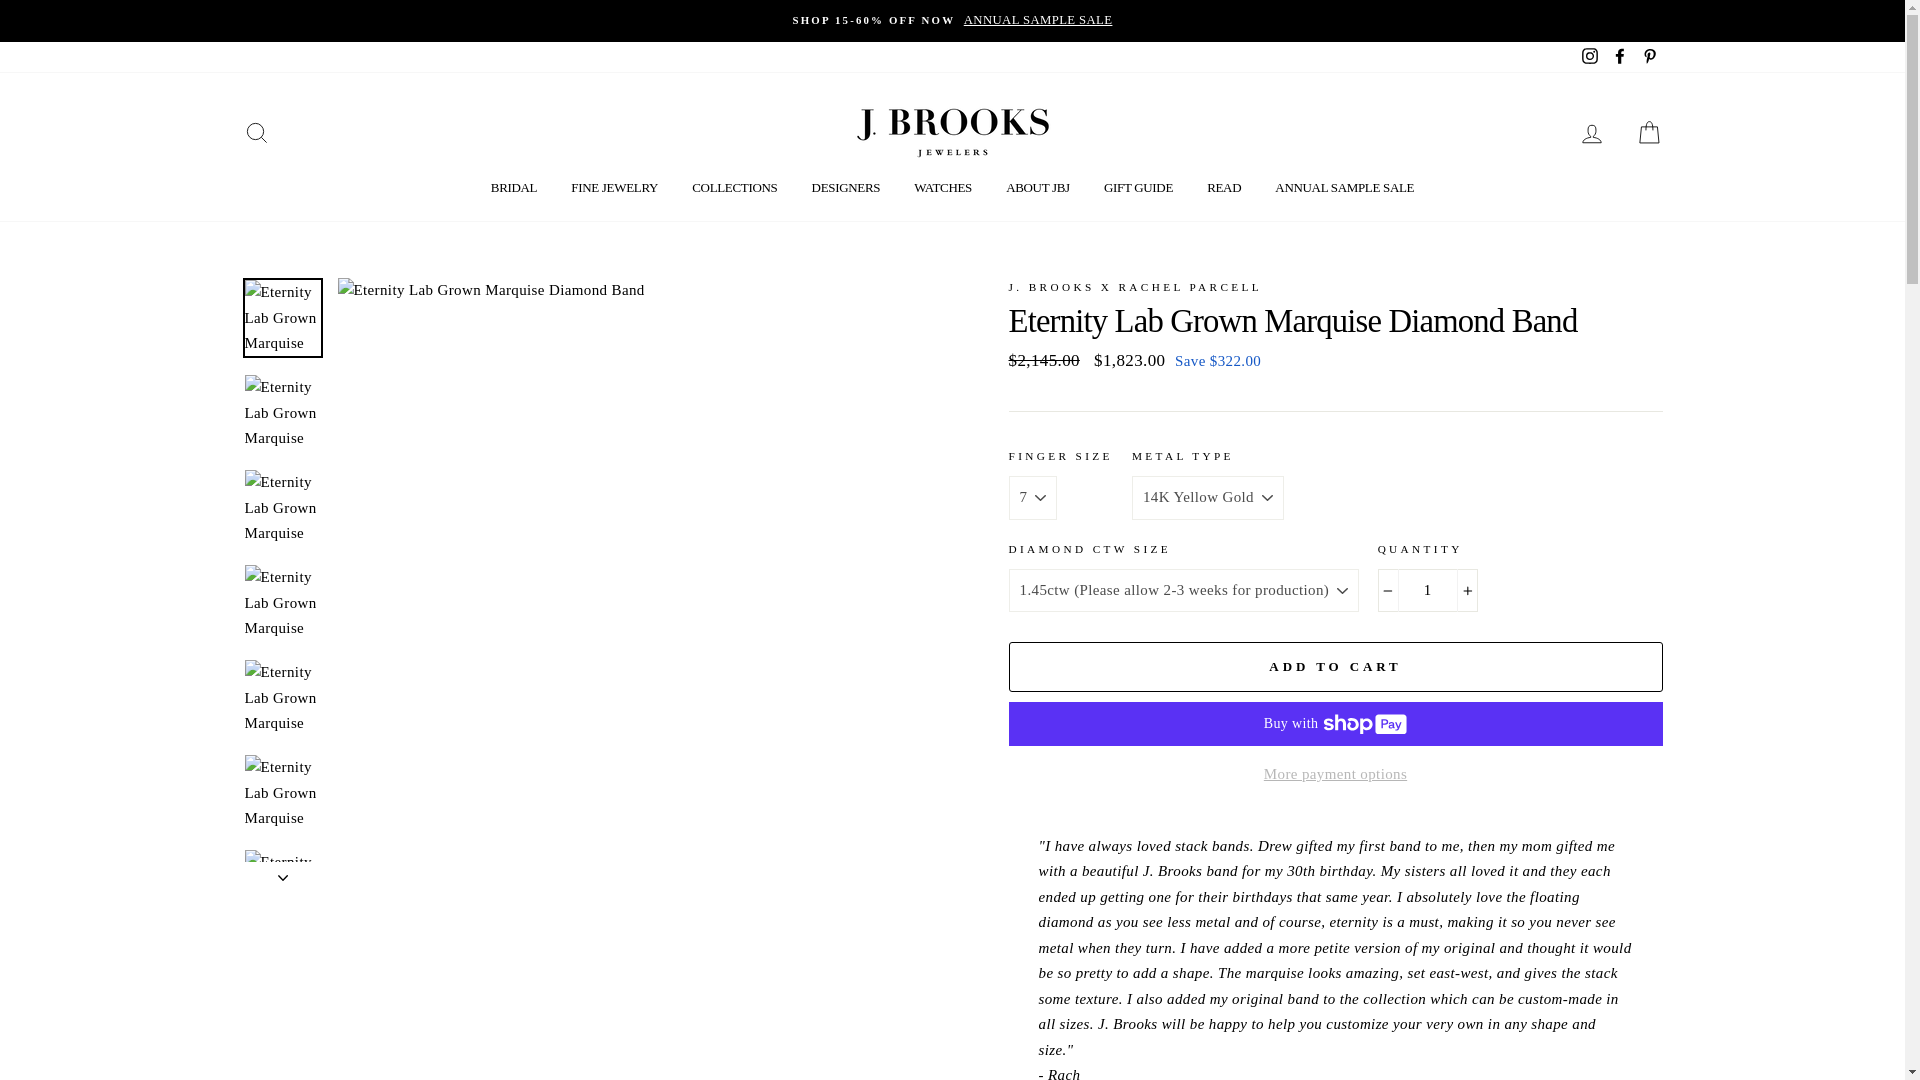 The height and width of the screenshot is (1080, 1920). What do you see at coordinates (1428, 591) in the screenshot?
I see `1` at bounding box center [1428, 591].